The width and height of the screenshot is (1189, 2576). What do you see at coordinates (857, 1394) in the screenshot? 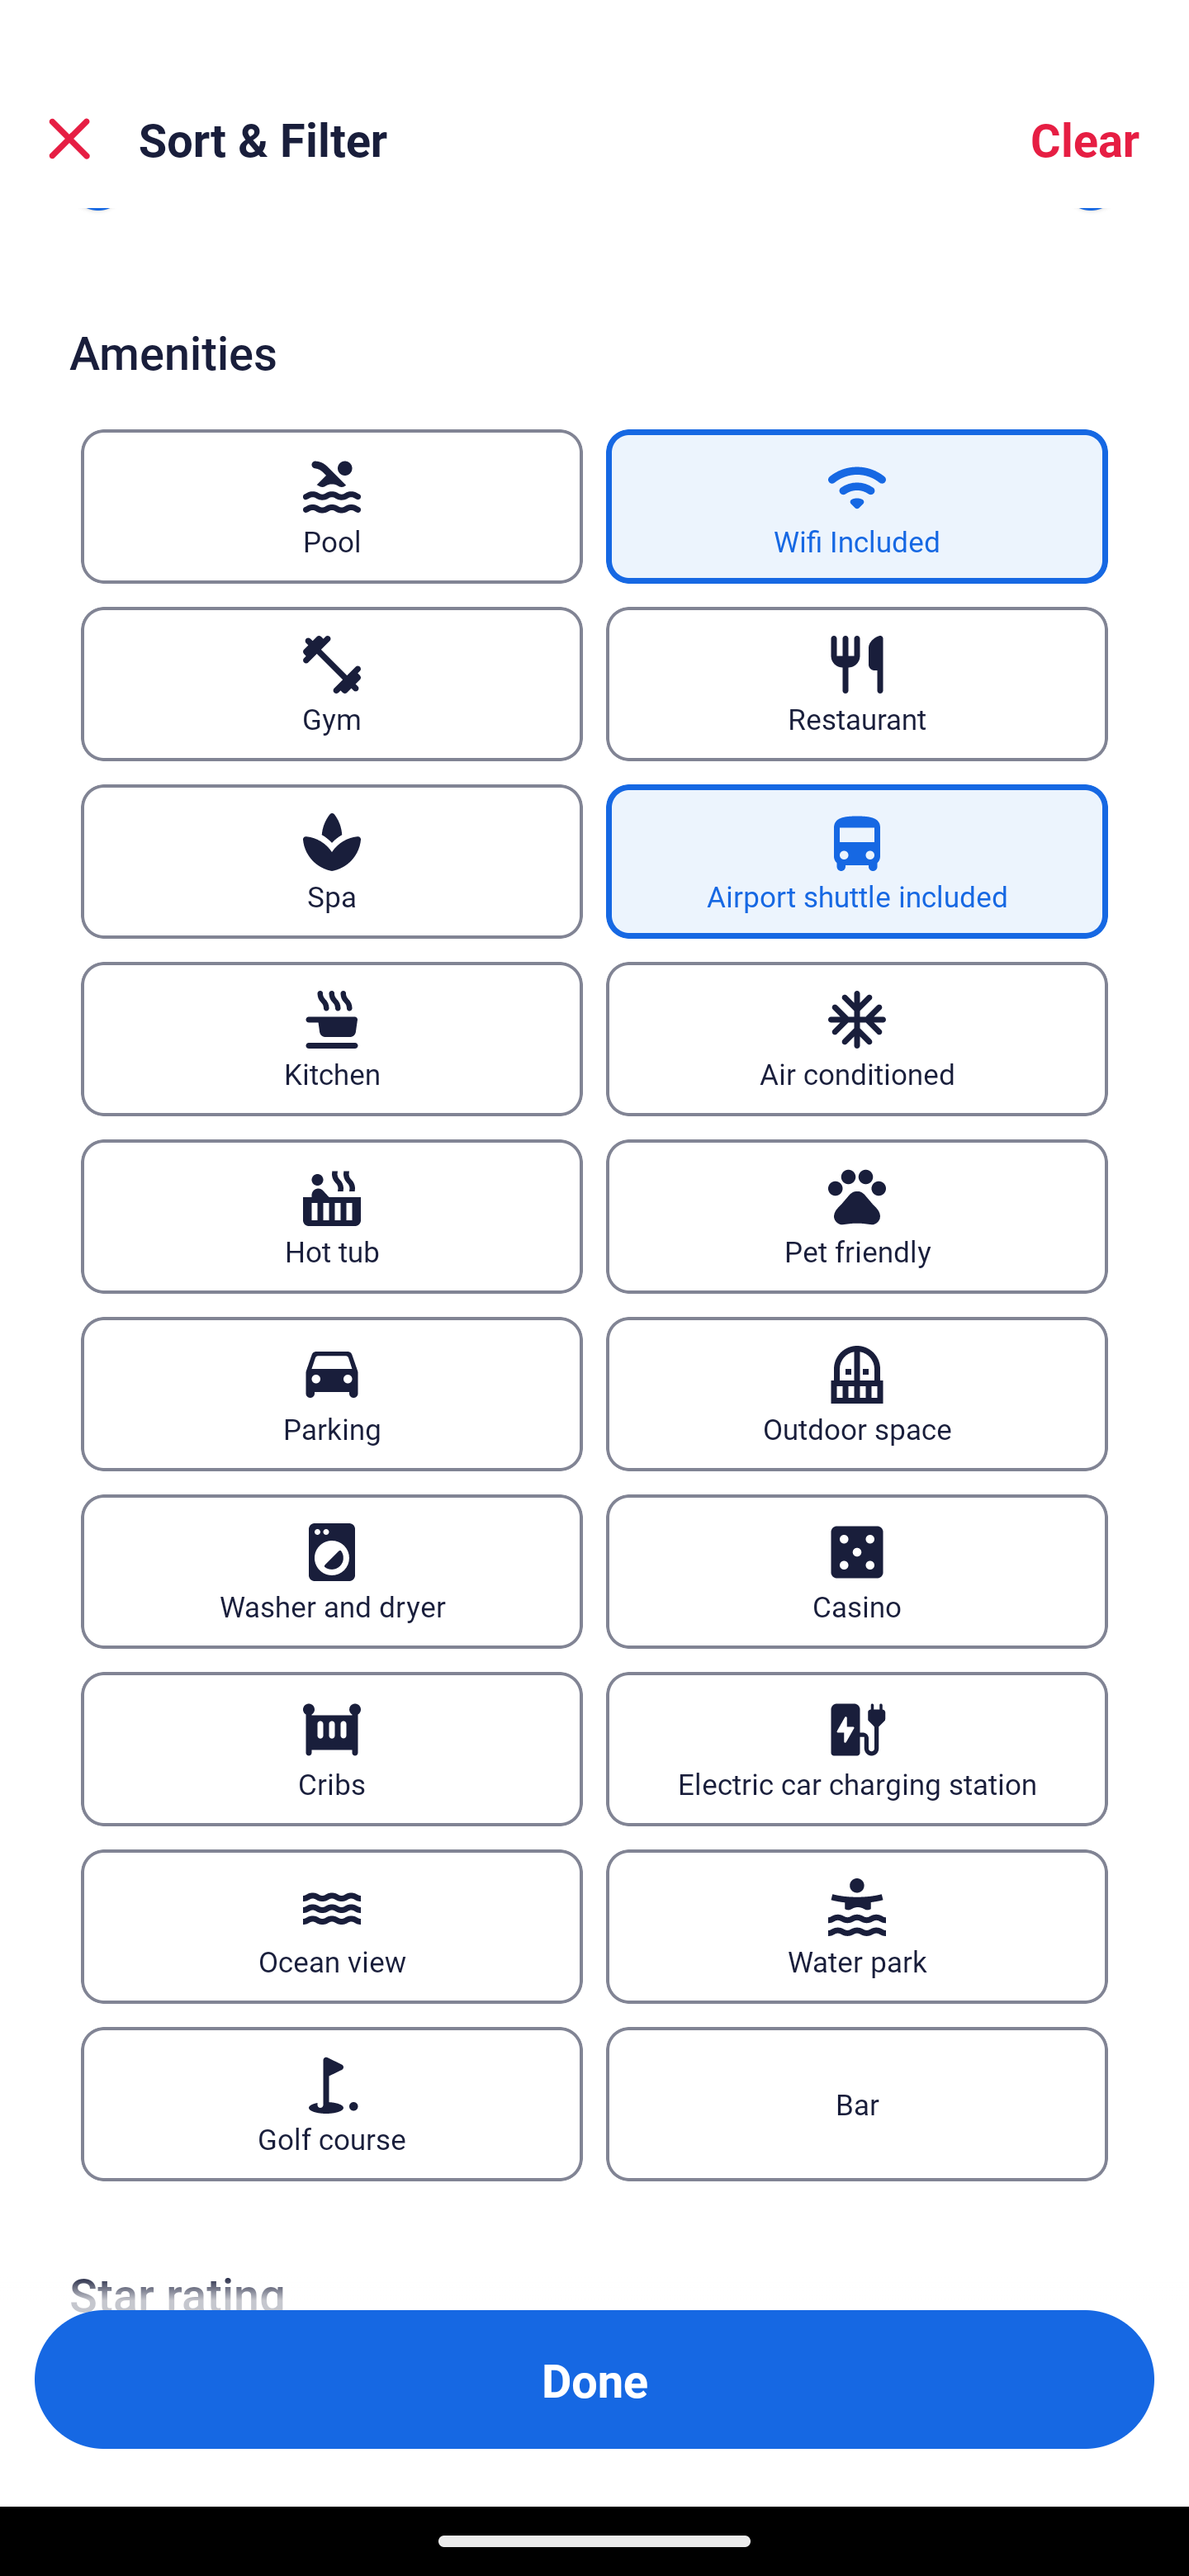
I see `Outdoor space` at bounding box center [857, 1394].